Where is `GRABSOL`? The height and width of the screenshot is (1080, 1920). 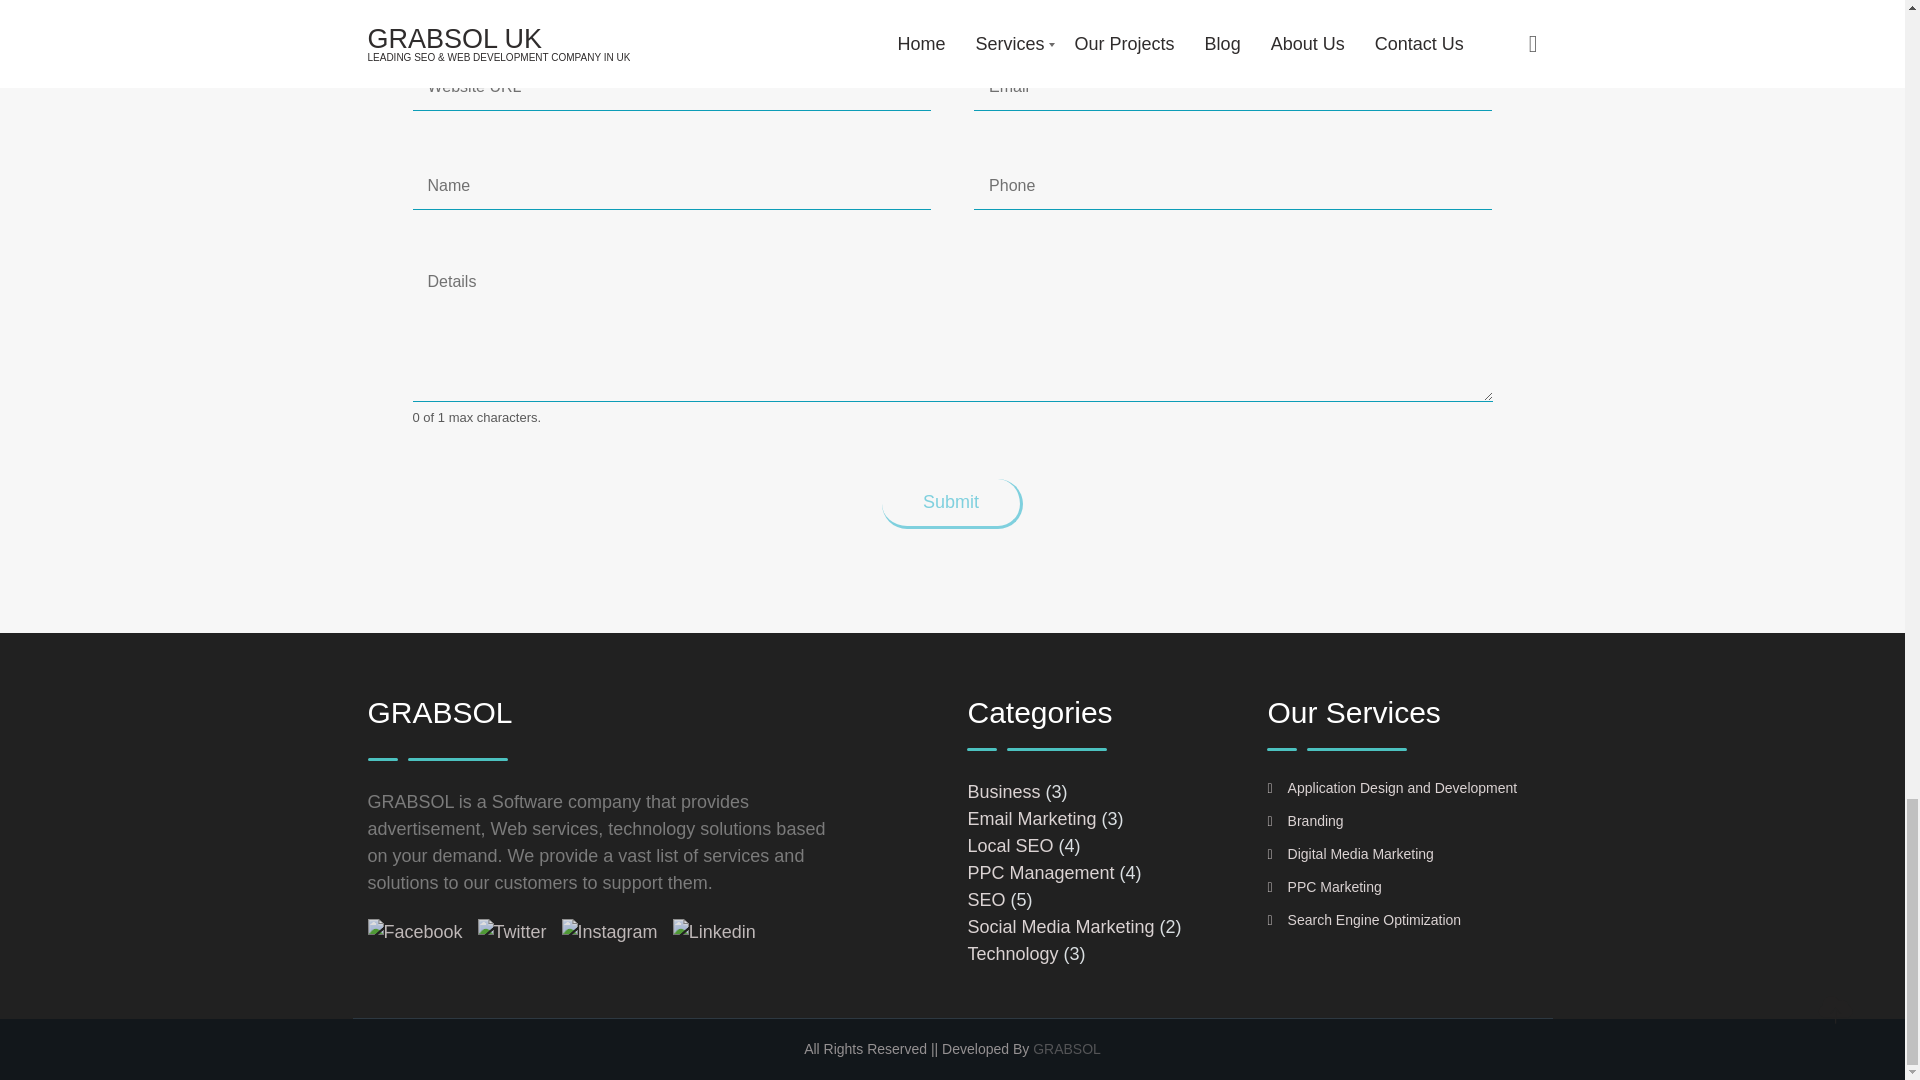
GRABSOL is located at coordinates (1066, 1049).